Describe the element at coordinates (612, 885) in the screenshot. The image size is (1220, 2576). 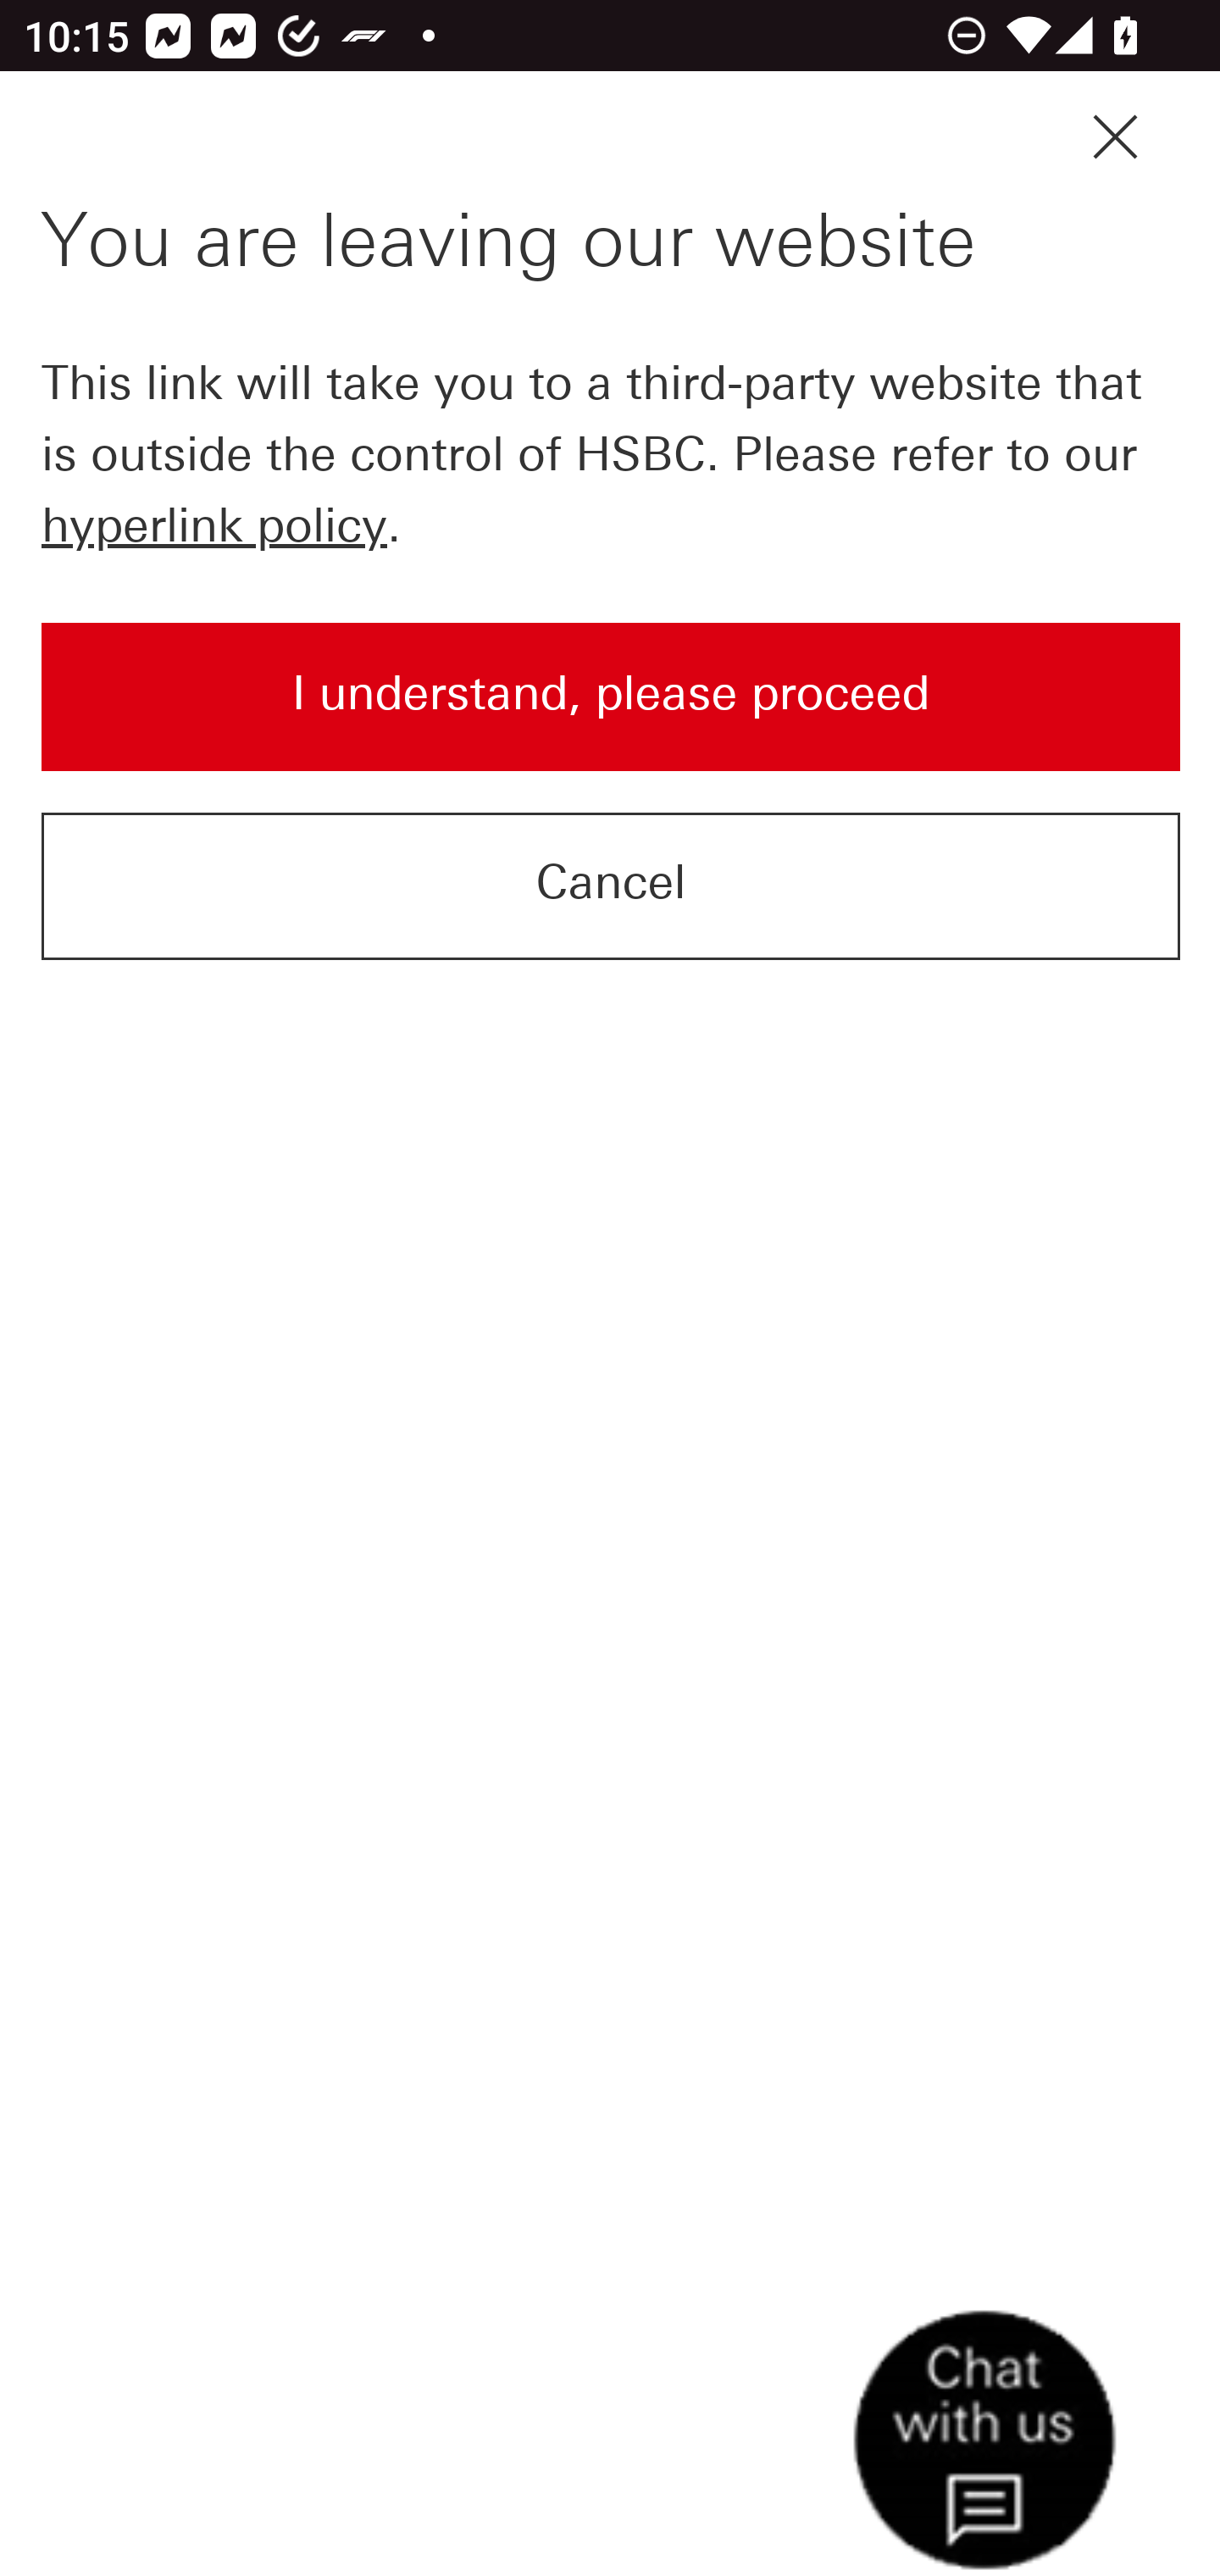
I see `Cancel` at that location.